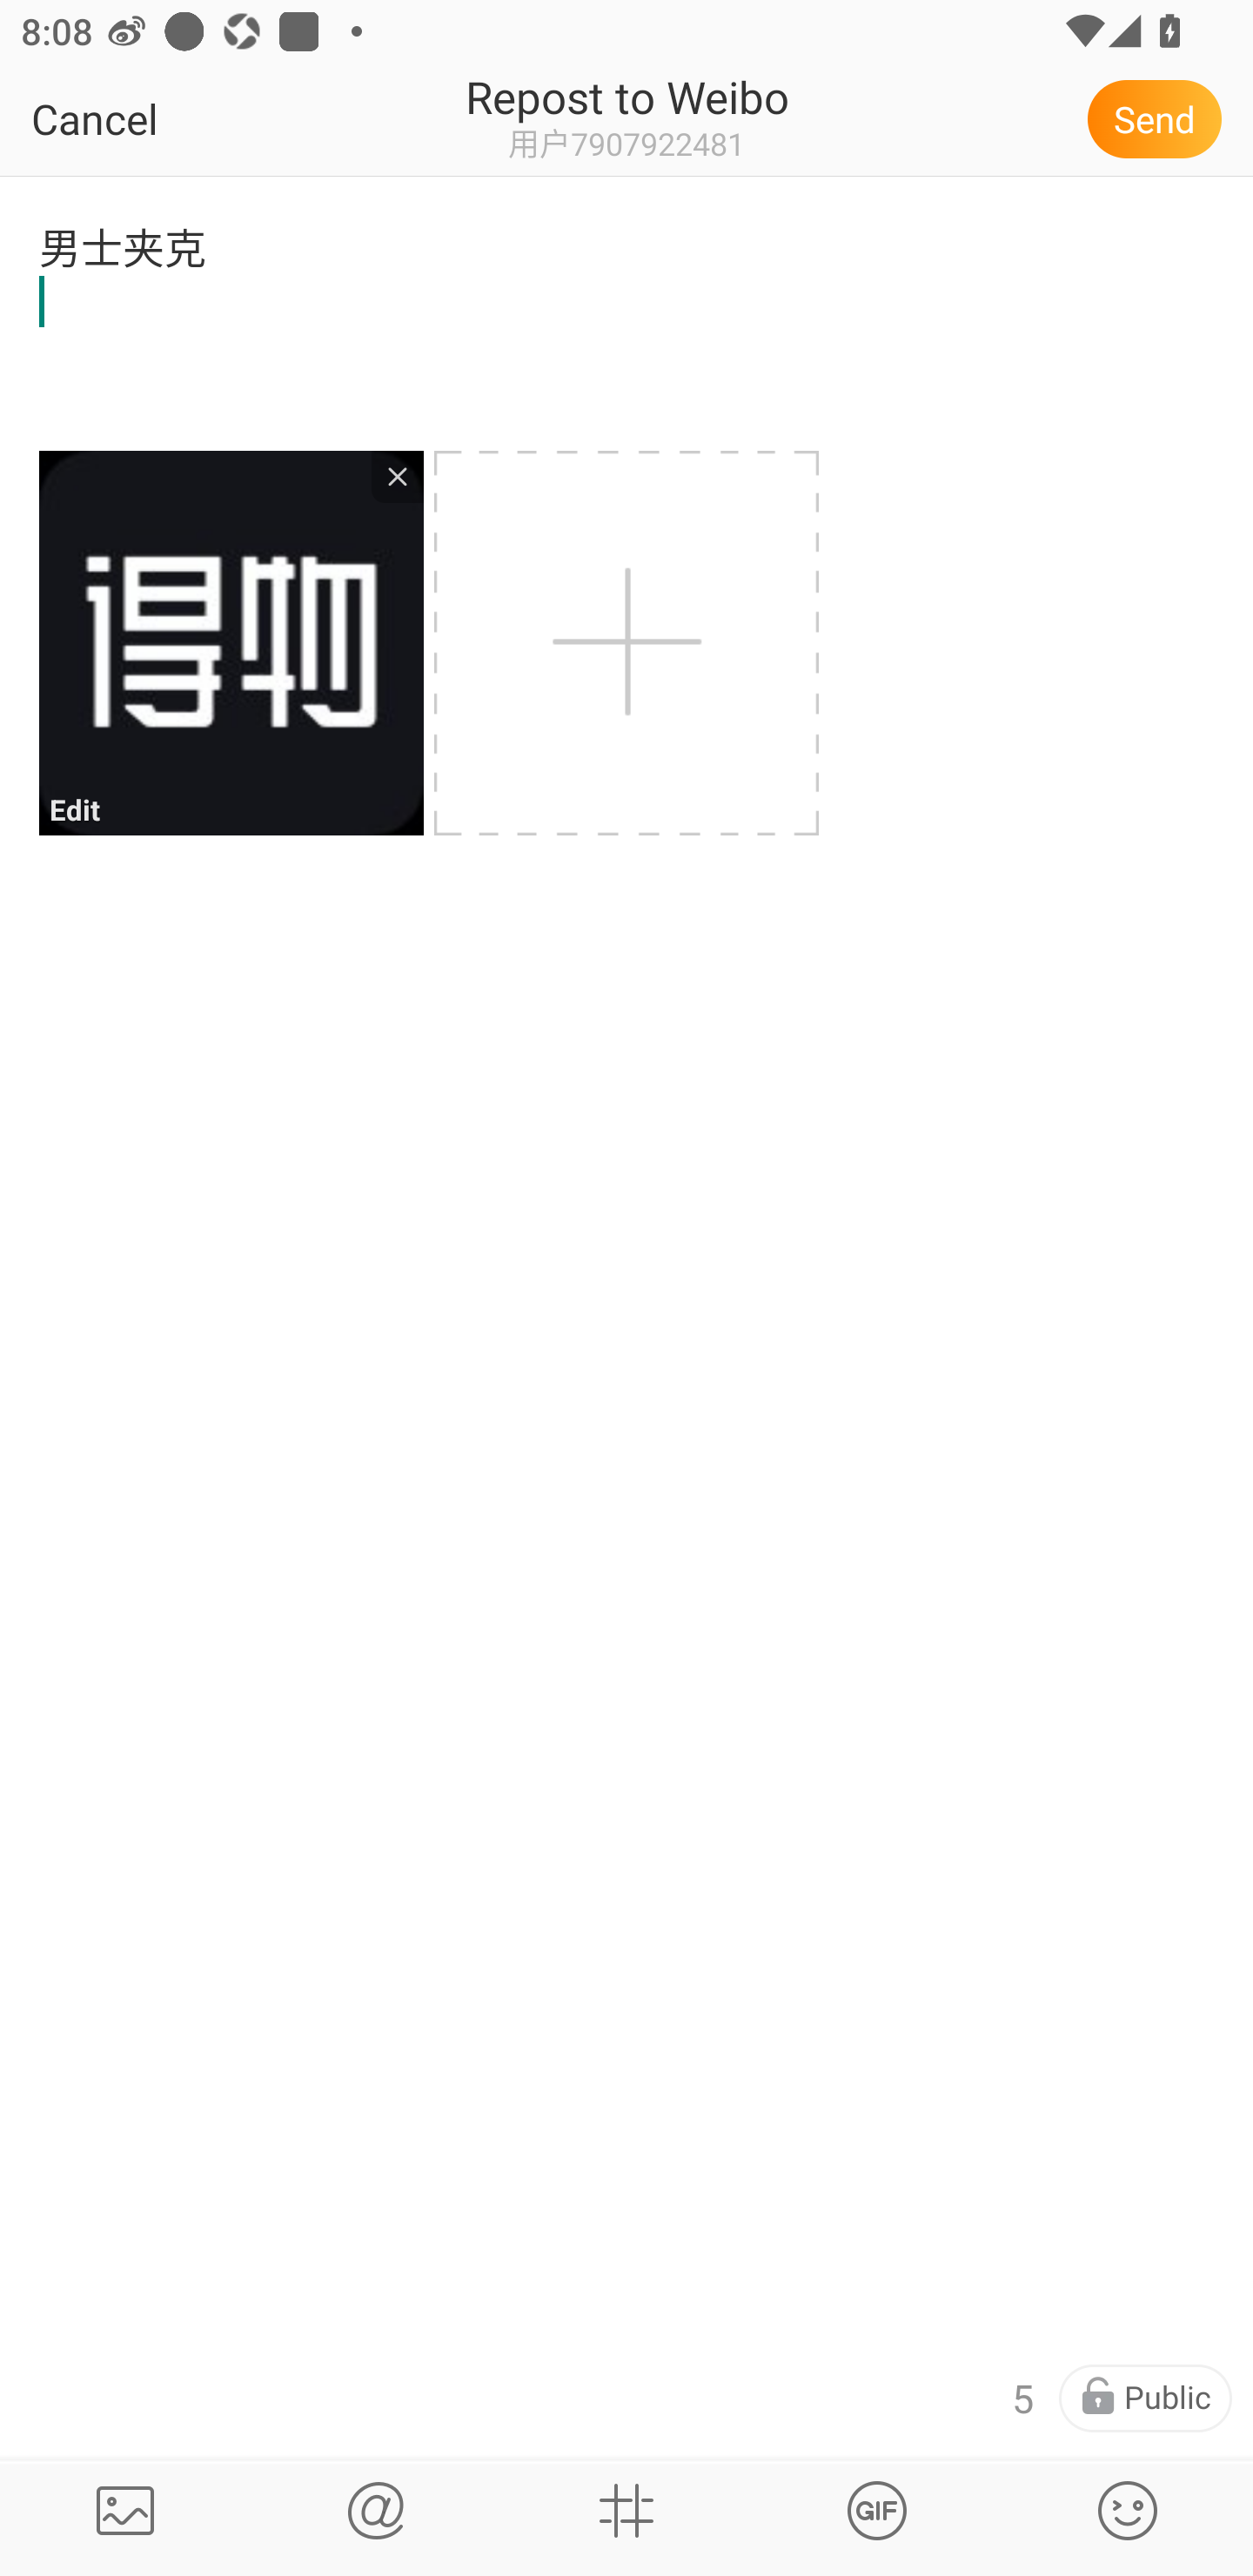 This screenshot has width=1253, height=2576. What do you see at coordinates (125, 2510) in the screenshot?
I see `Pictures Upload` at bounding box center [125, 2510].